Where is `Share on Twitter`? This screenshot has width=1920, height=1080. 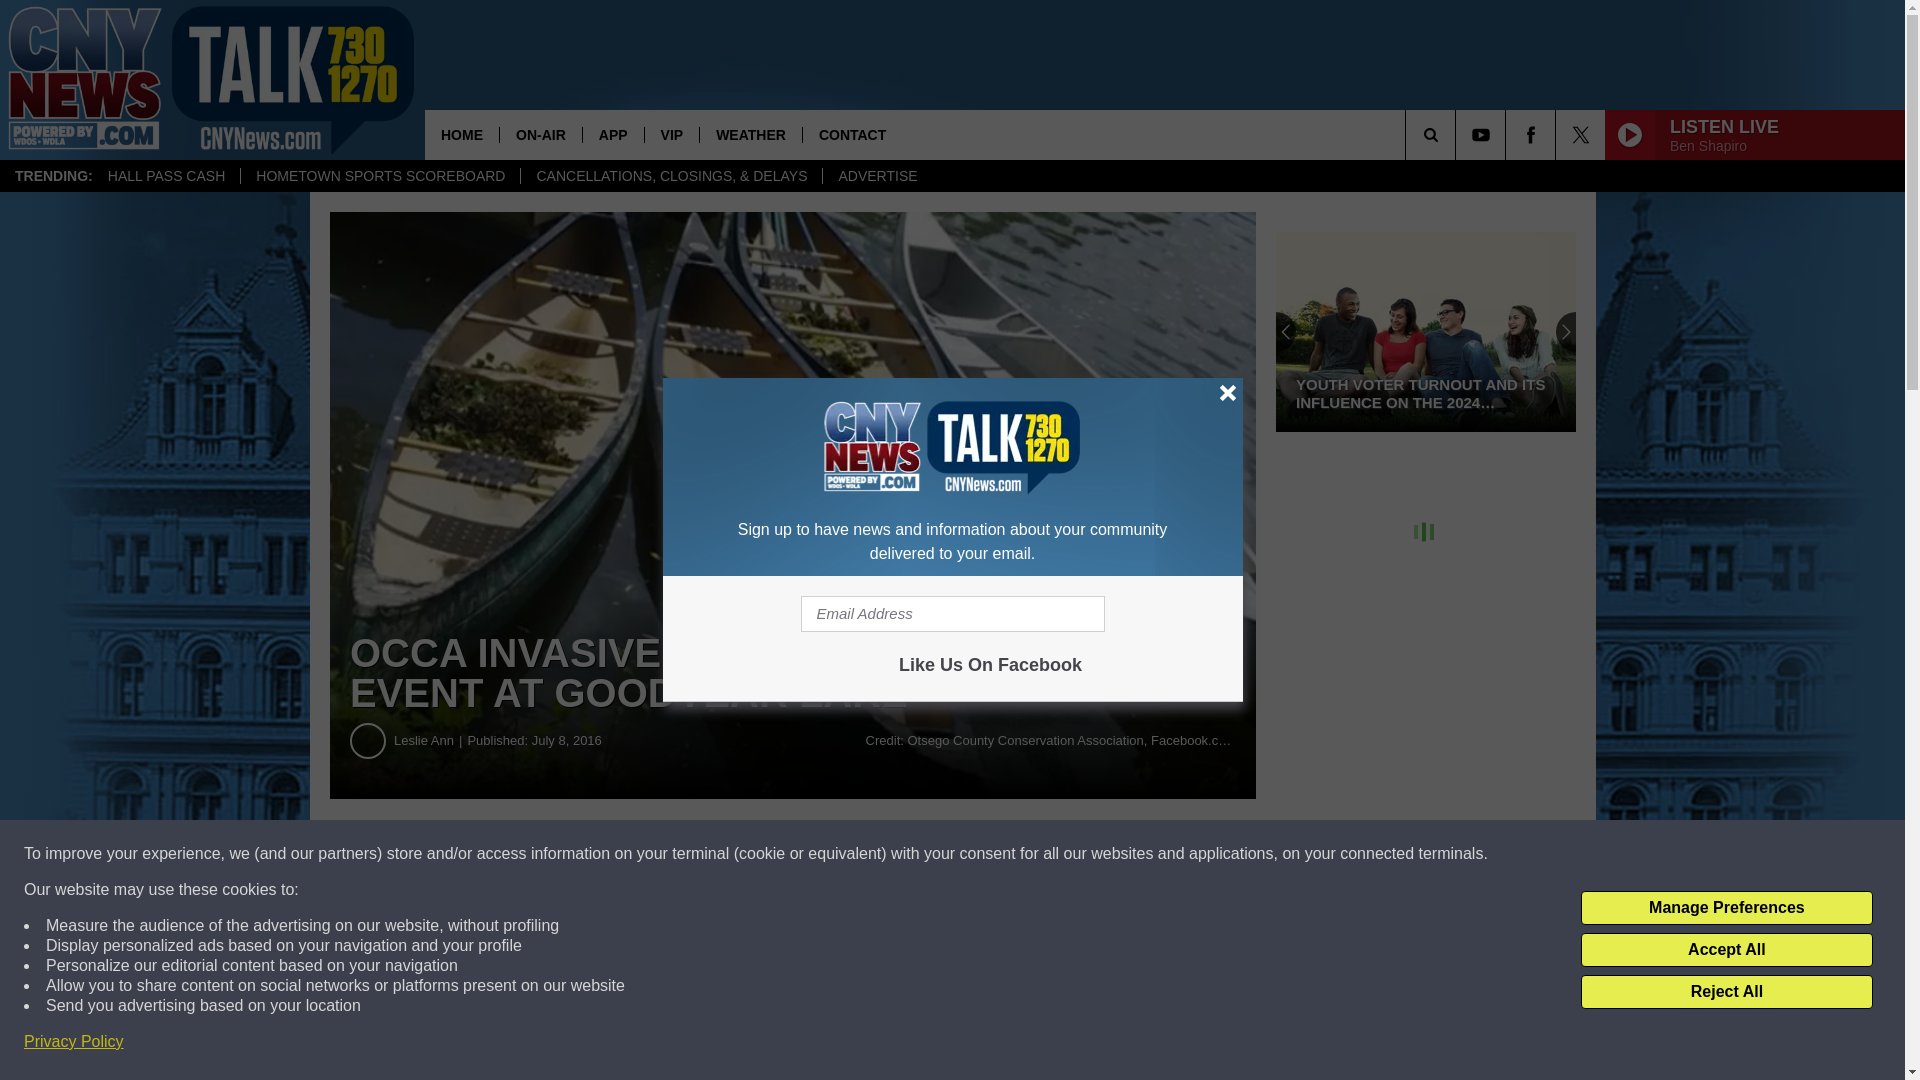
Share on Twitter is located at coordinates (608, 854).